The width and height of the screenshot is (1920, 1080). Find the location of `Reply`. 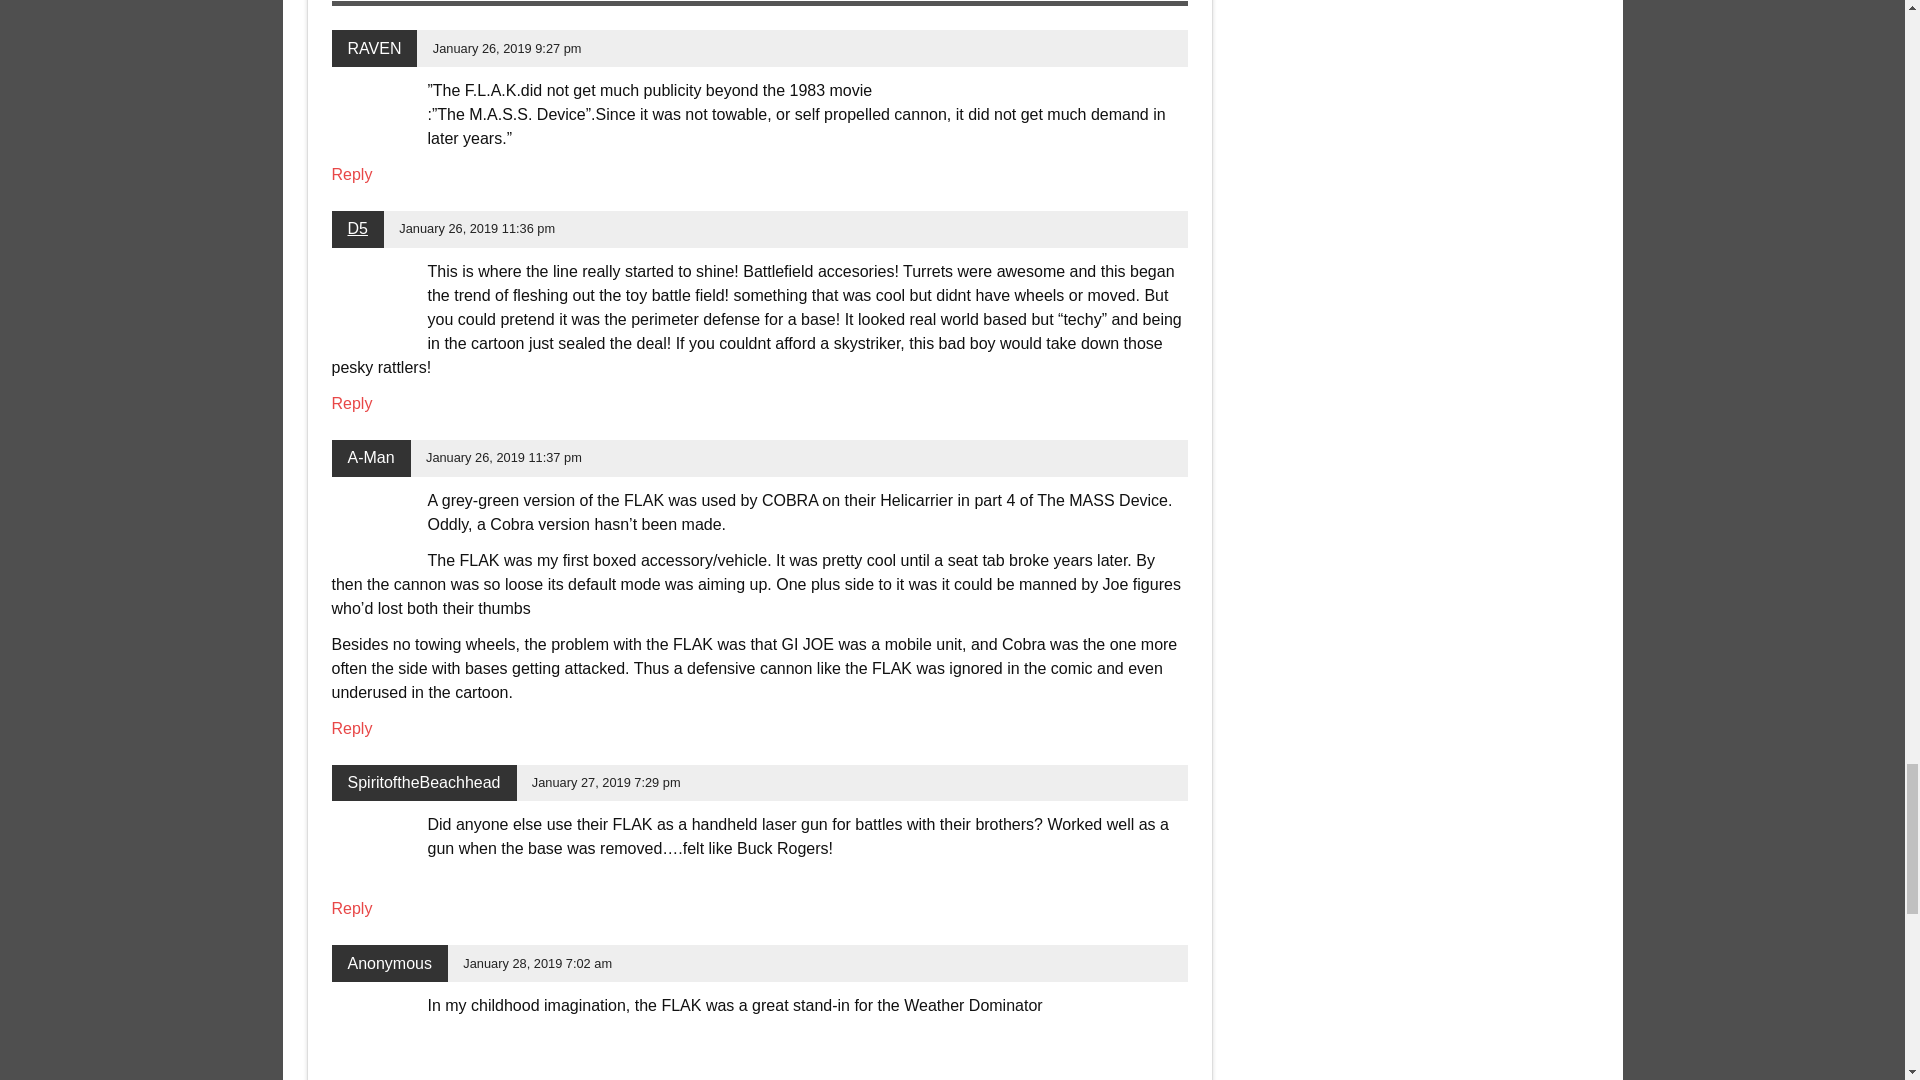

Reply is located at coordinates (352, 403).